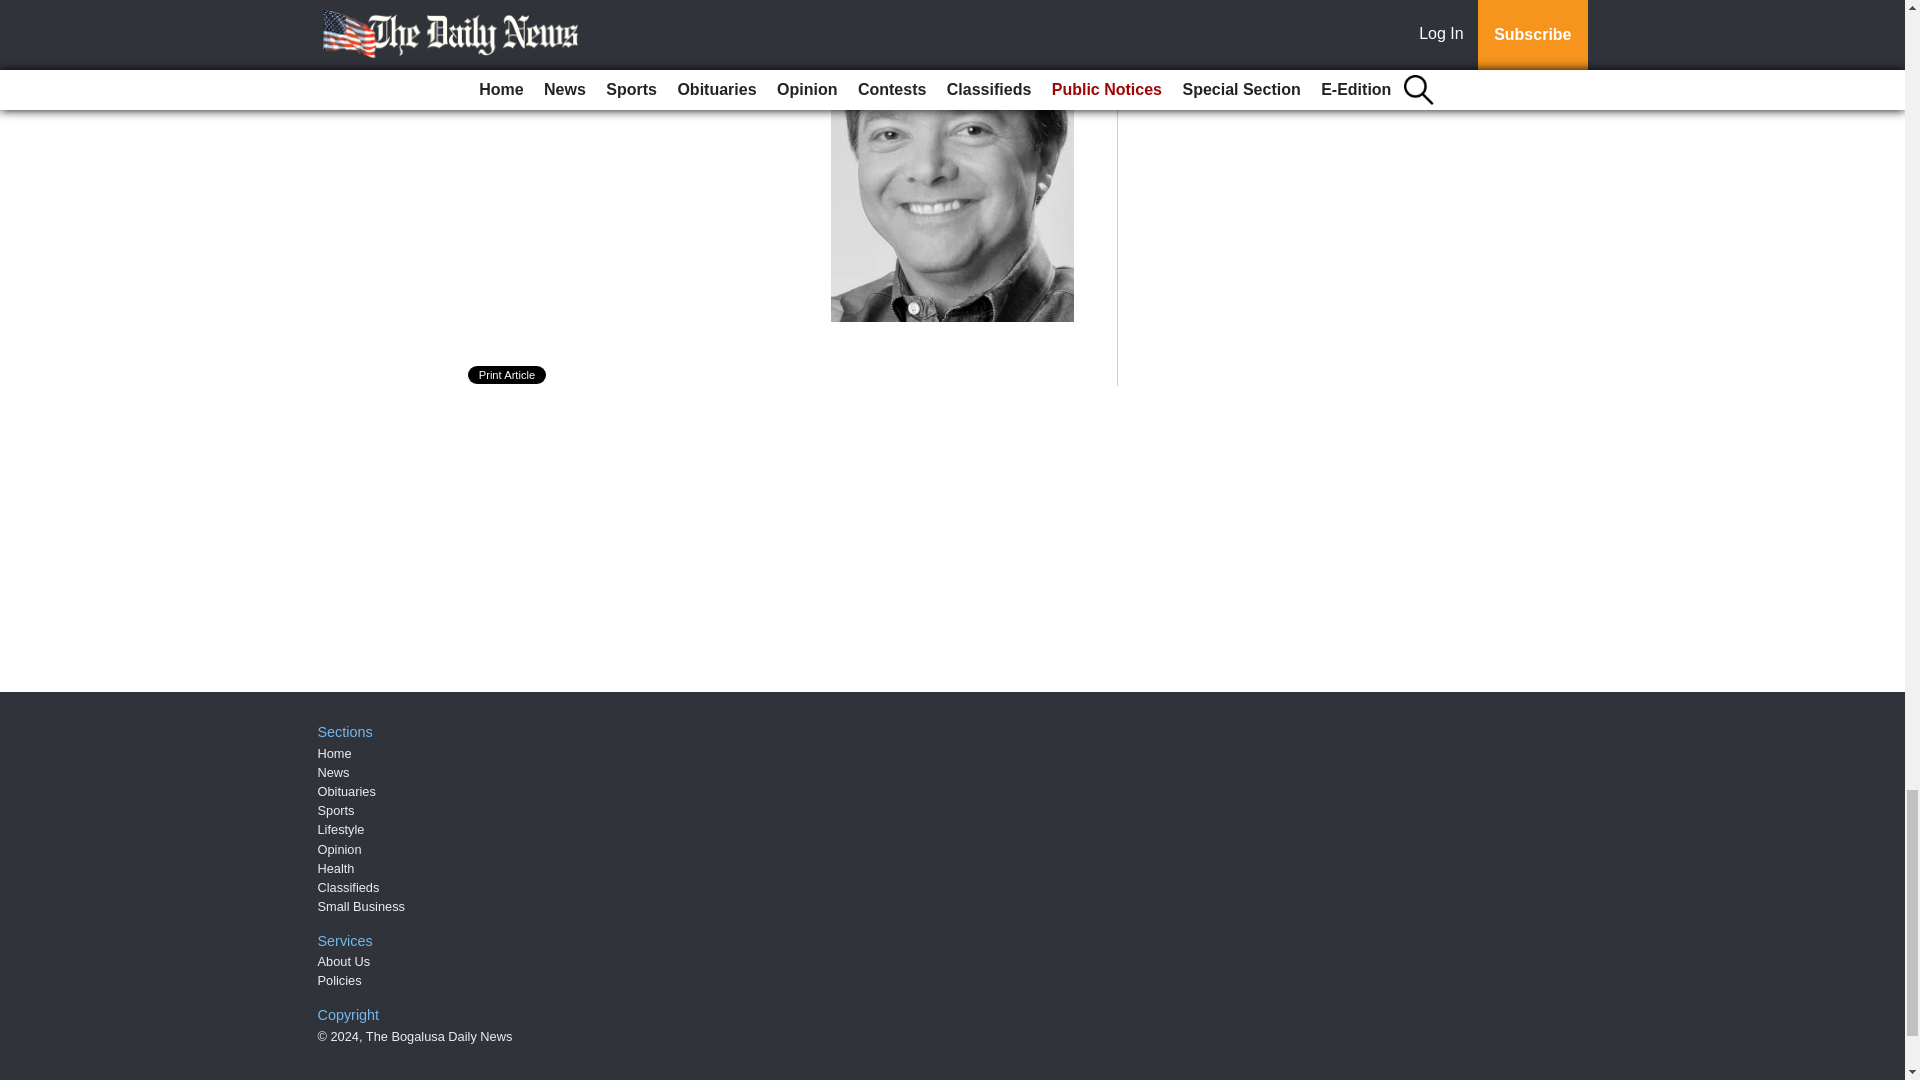  What do you see at coordinates (347, 792) in the screenshot?
I see `Obituaries` at bounding box center [347, 792].